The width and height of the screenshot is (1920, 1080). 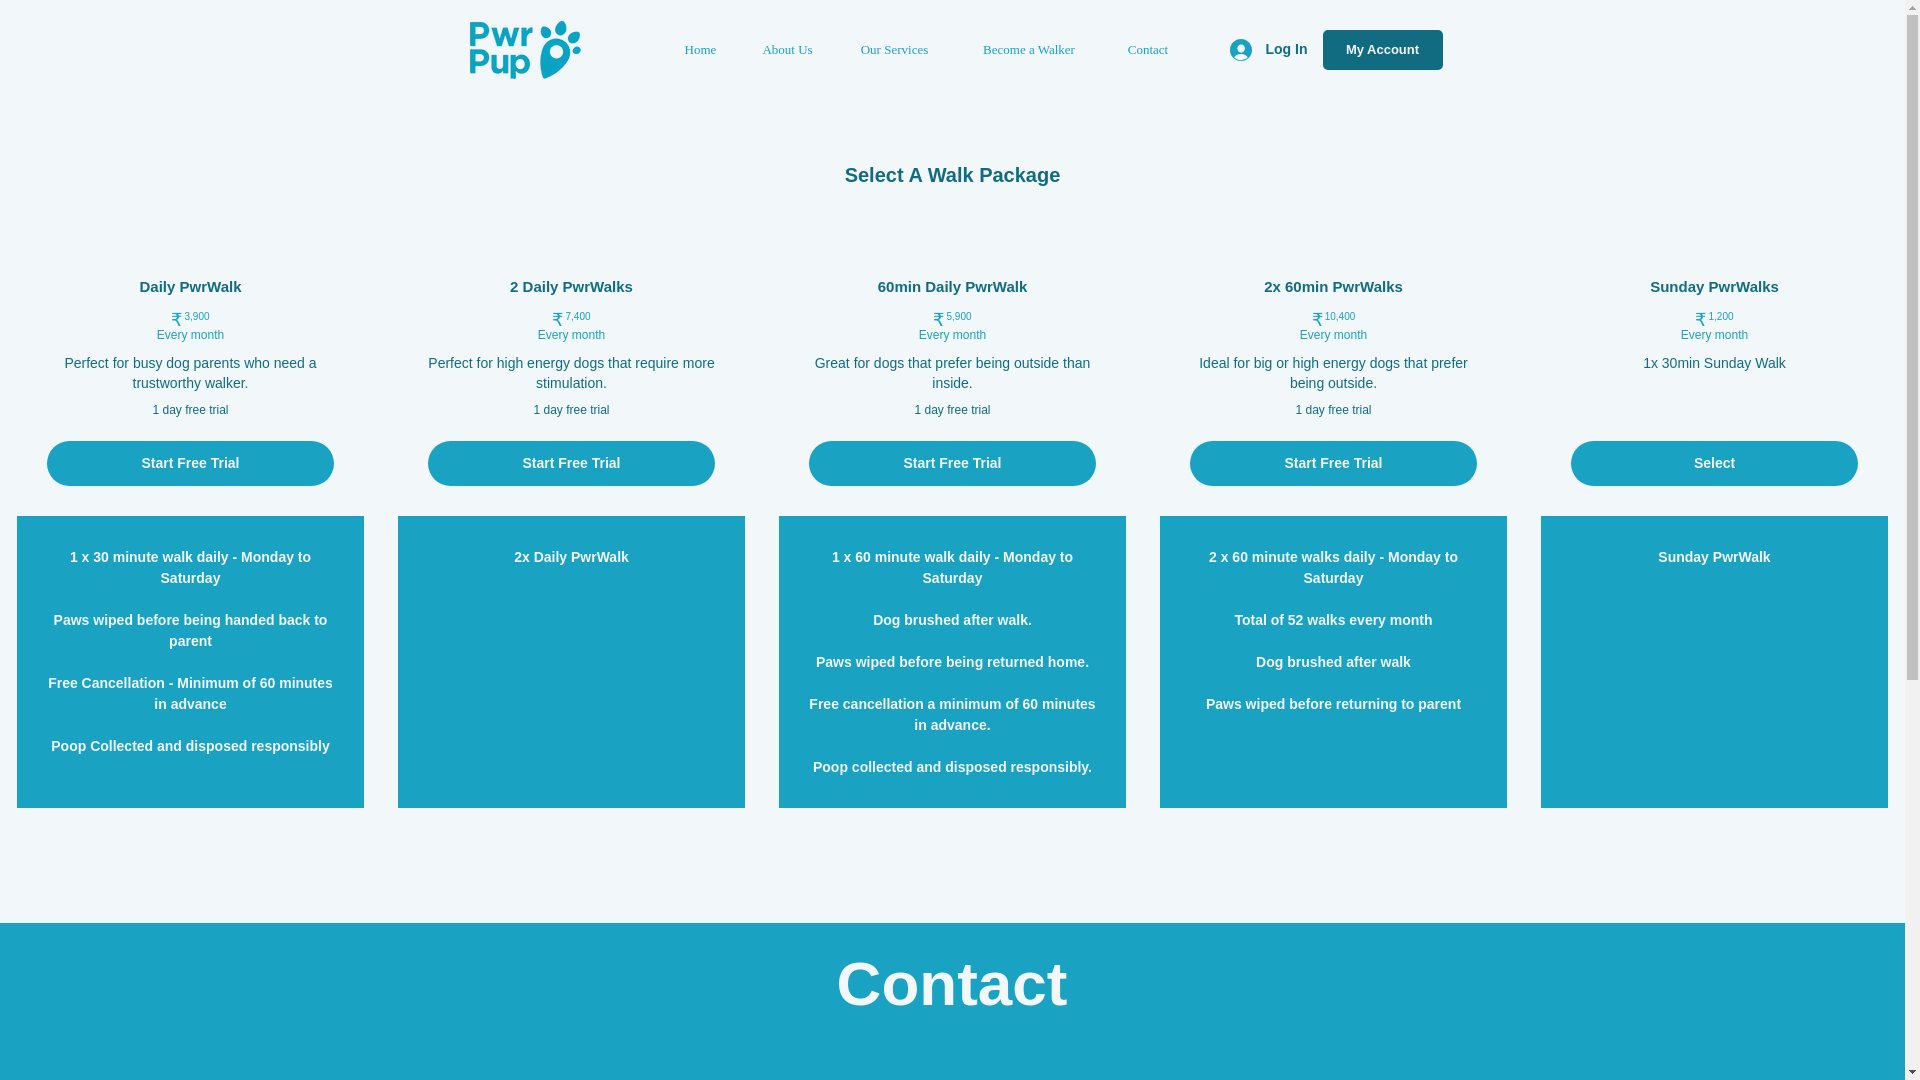 What do you see at coordinates (1147, 50) in the screenshot?
I see `Contact` at bounding box center [1147, 50].